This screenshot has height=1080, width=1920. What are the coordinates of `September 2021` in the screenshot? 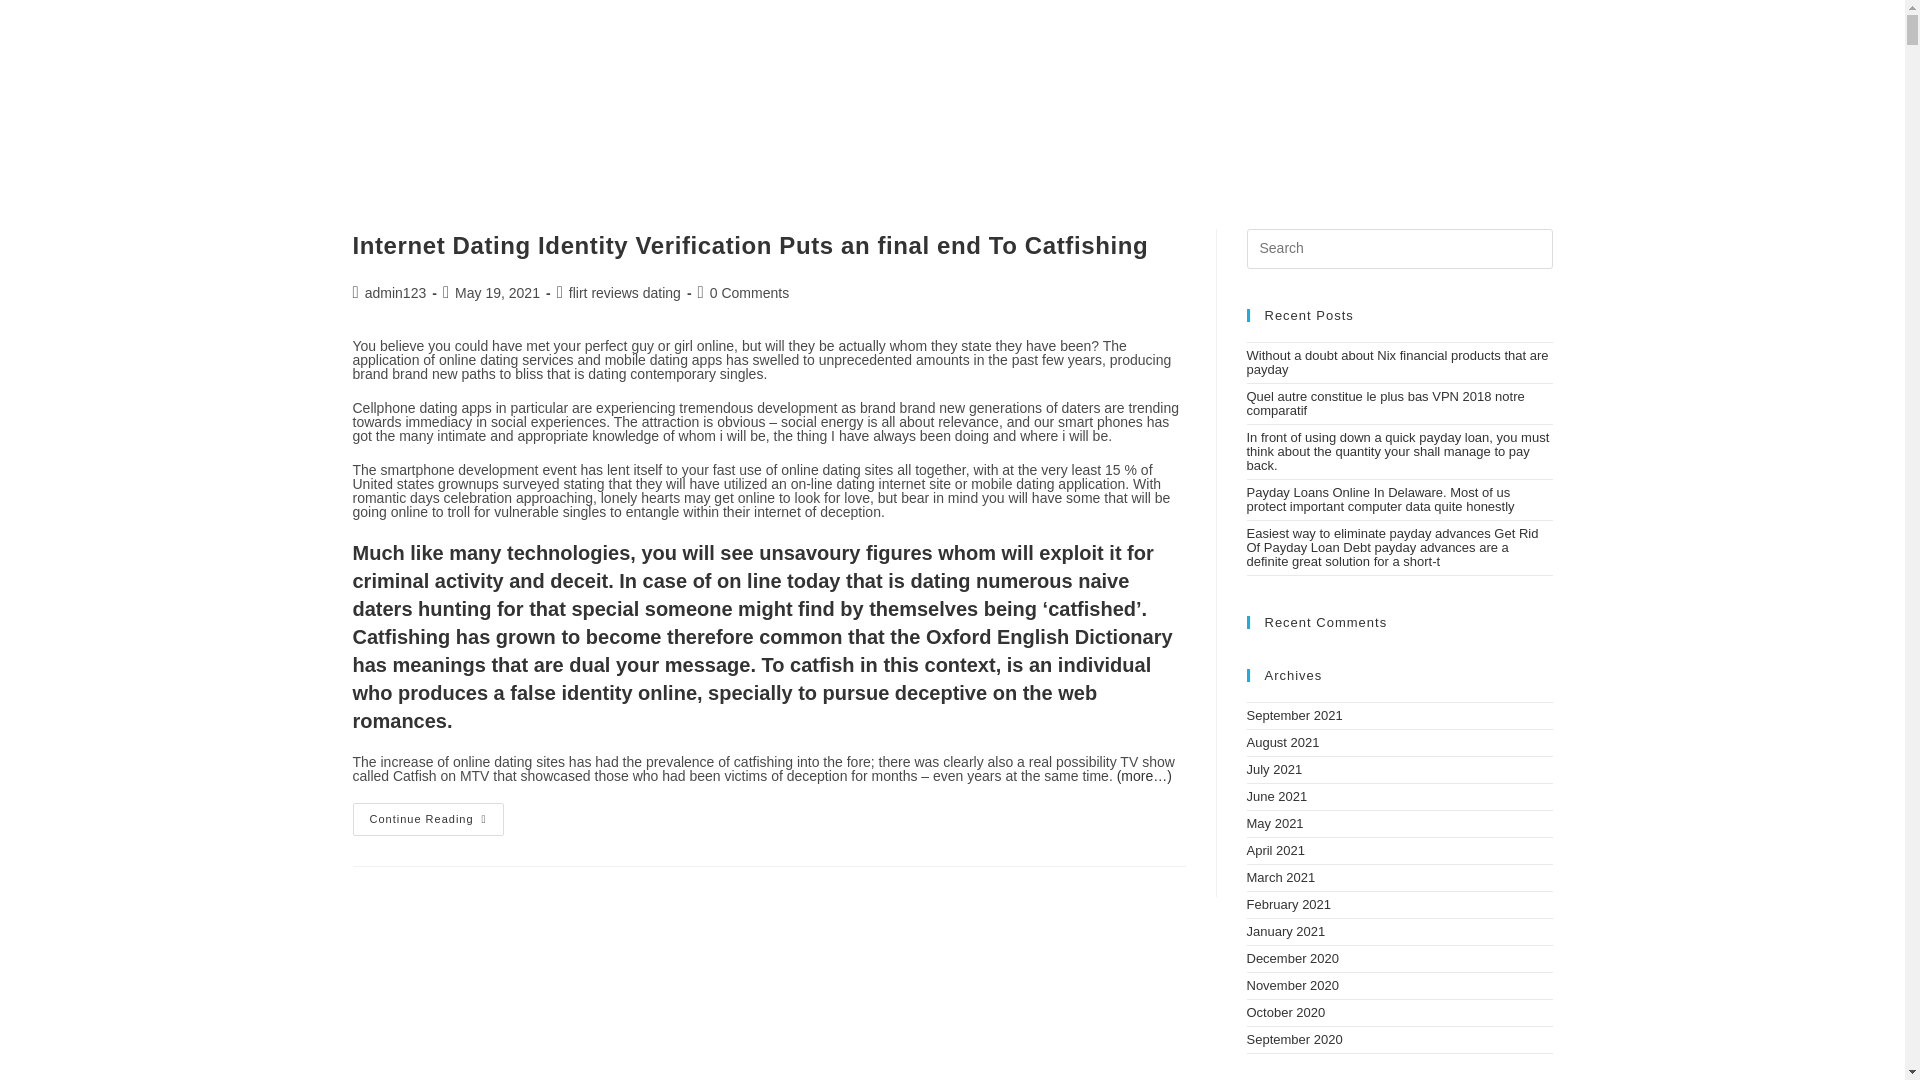 It's located at (1294, 715).